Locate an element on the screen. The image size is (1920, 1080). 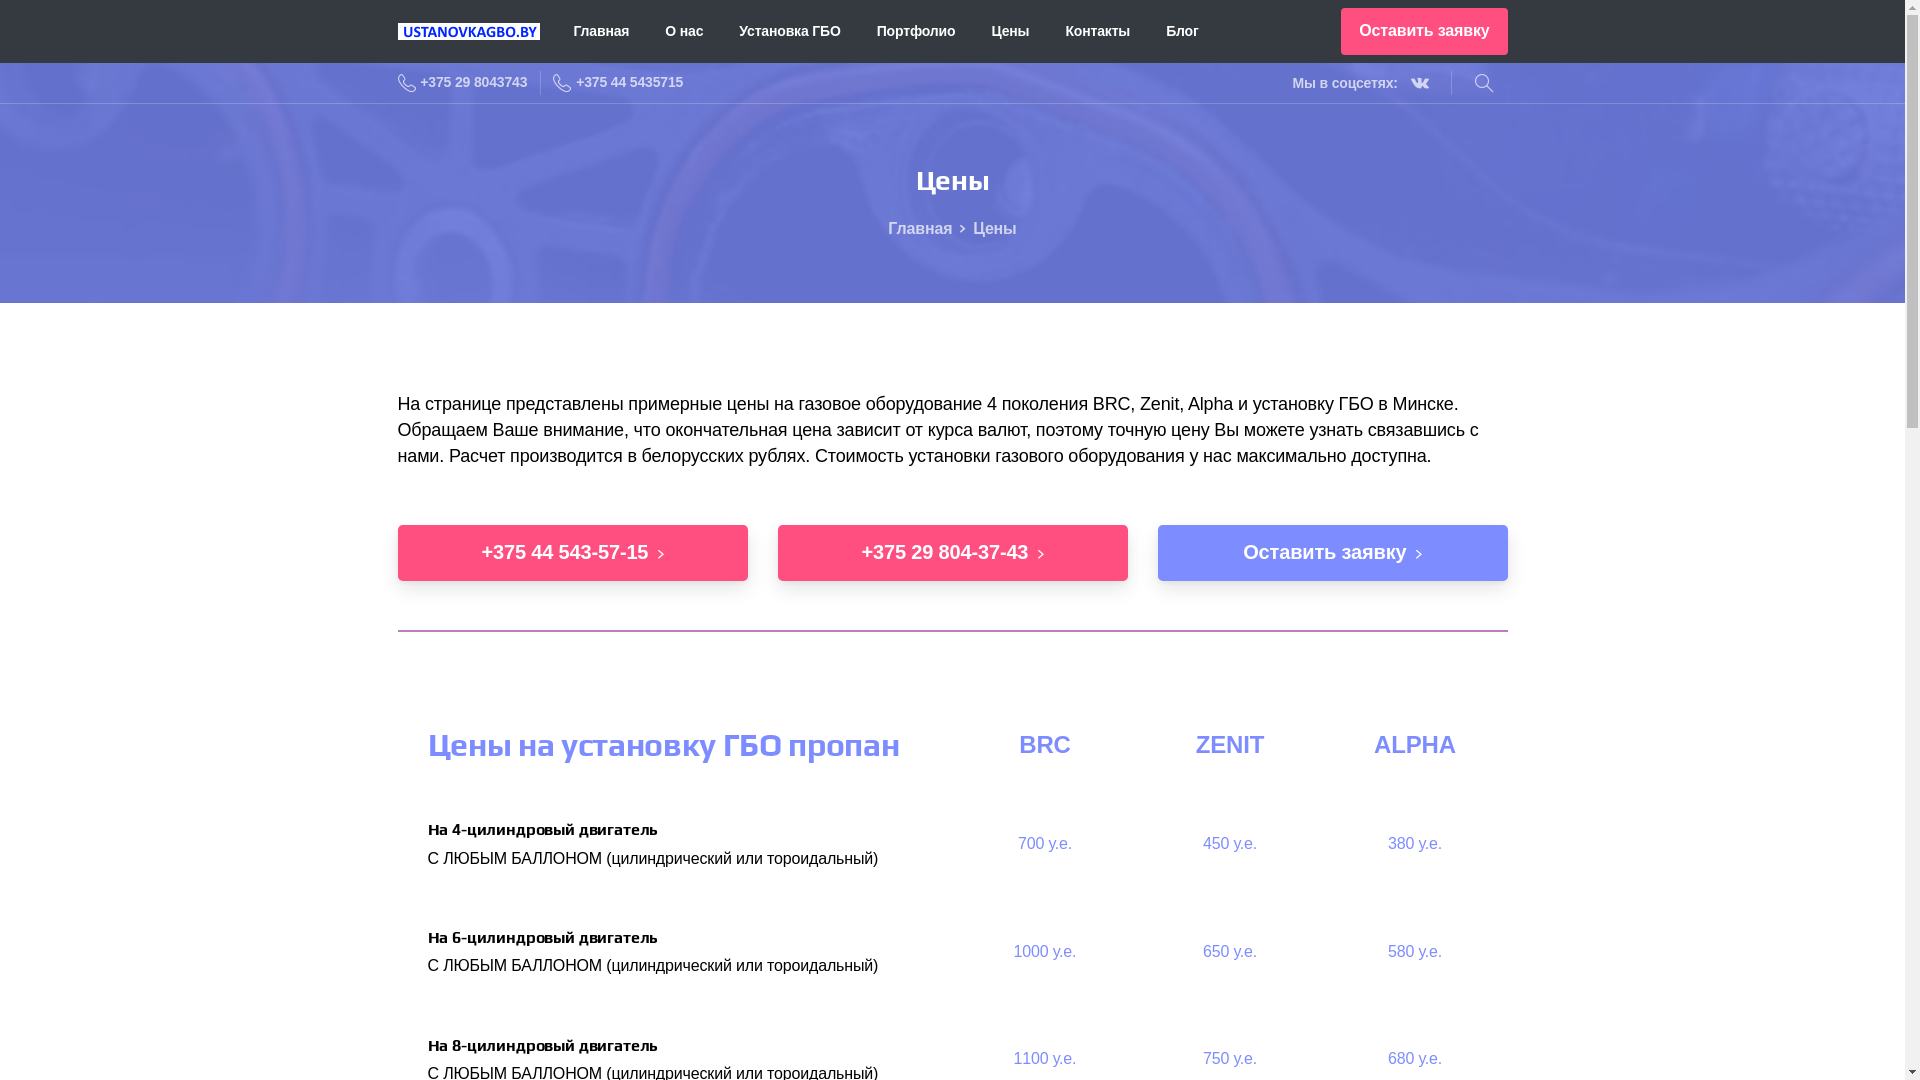
+375 44 5435715 is located at coordinates (618, 83).